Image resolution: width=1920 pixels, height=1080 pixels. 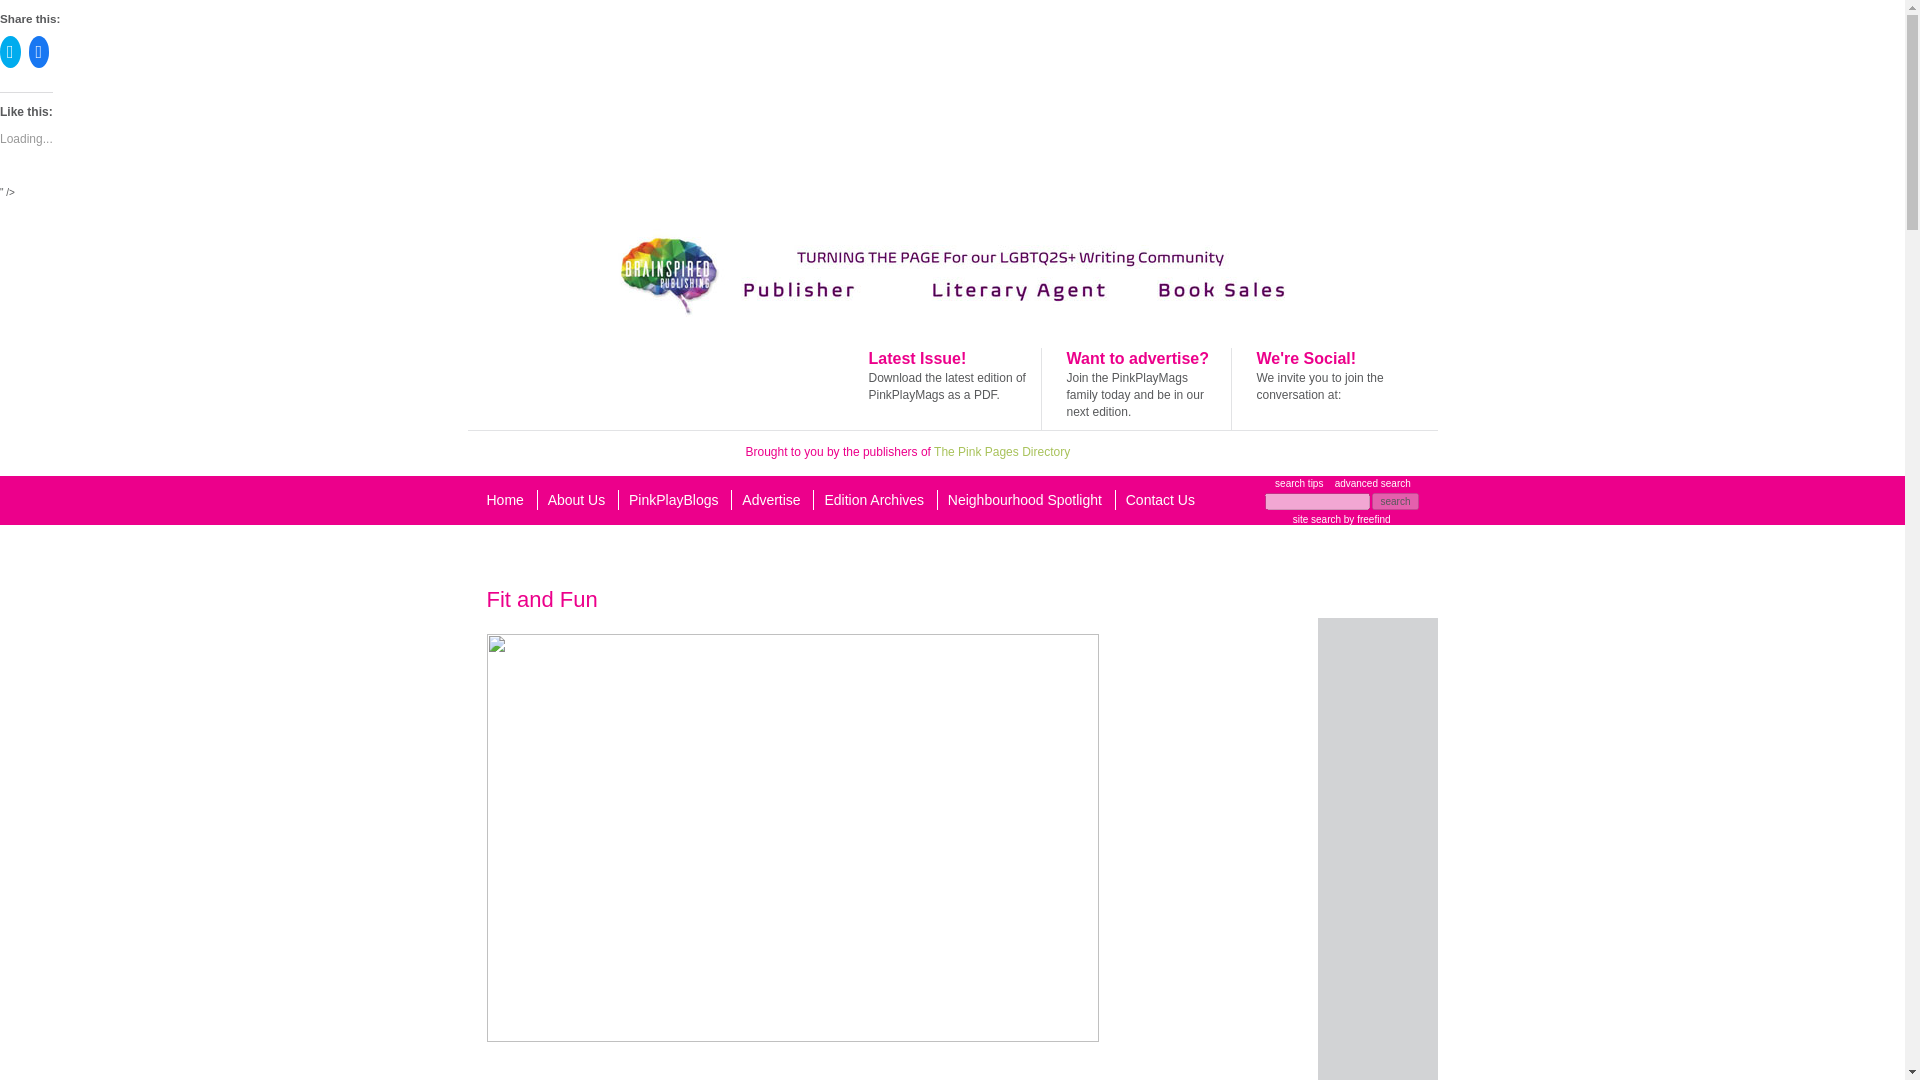 What do you see at coordinates (674, 500) in the screenshot?
I see `PinkPlayBlogs` at bounding box center [674, 500].